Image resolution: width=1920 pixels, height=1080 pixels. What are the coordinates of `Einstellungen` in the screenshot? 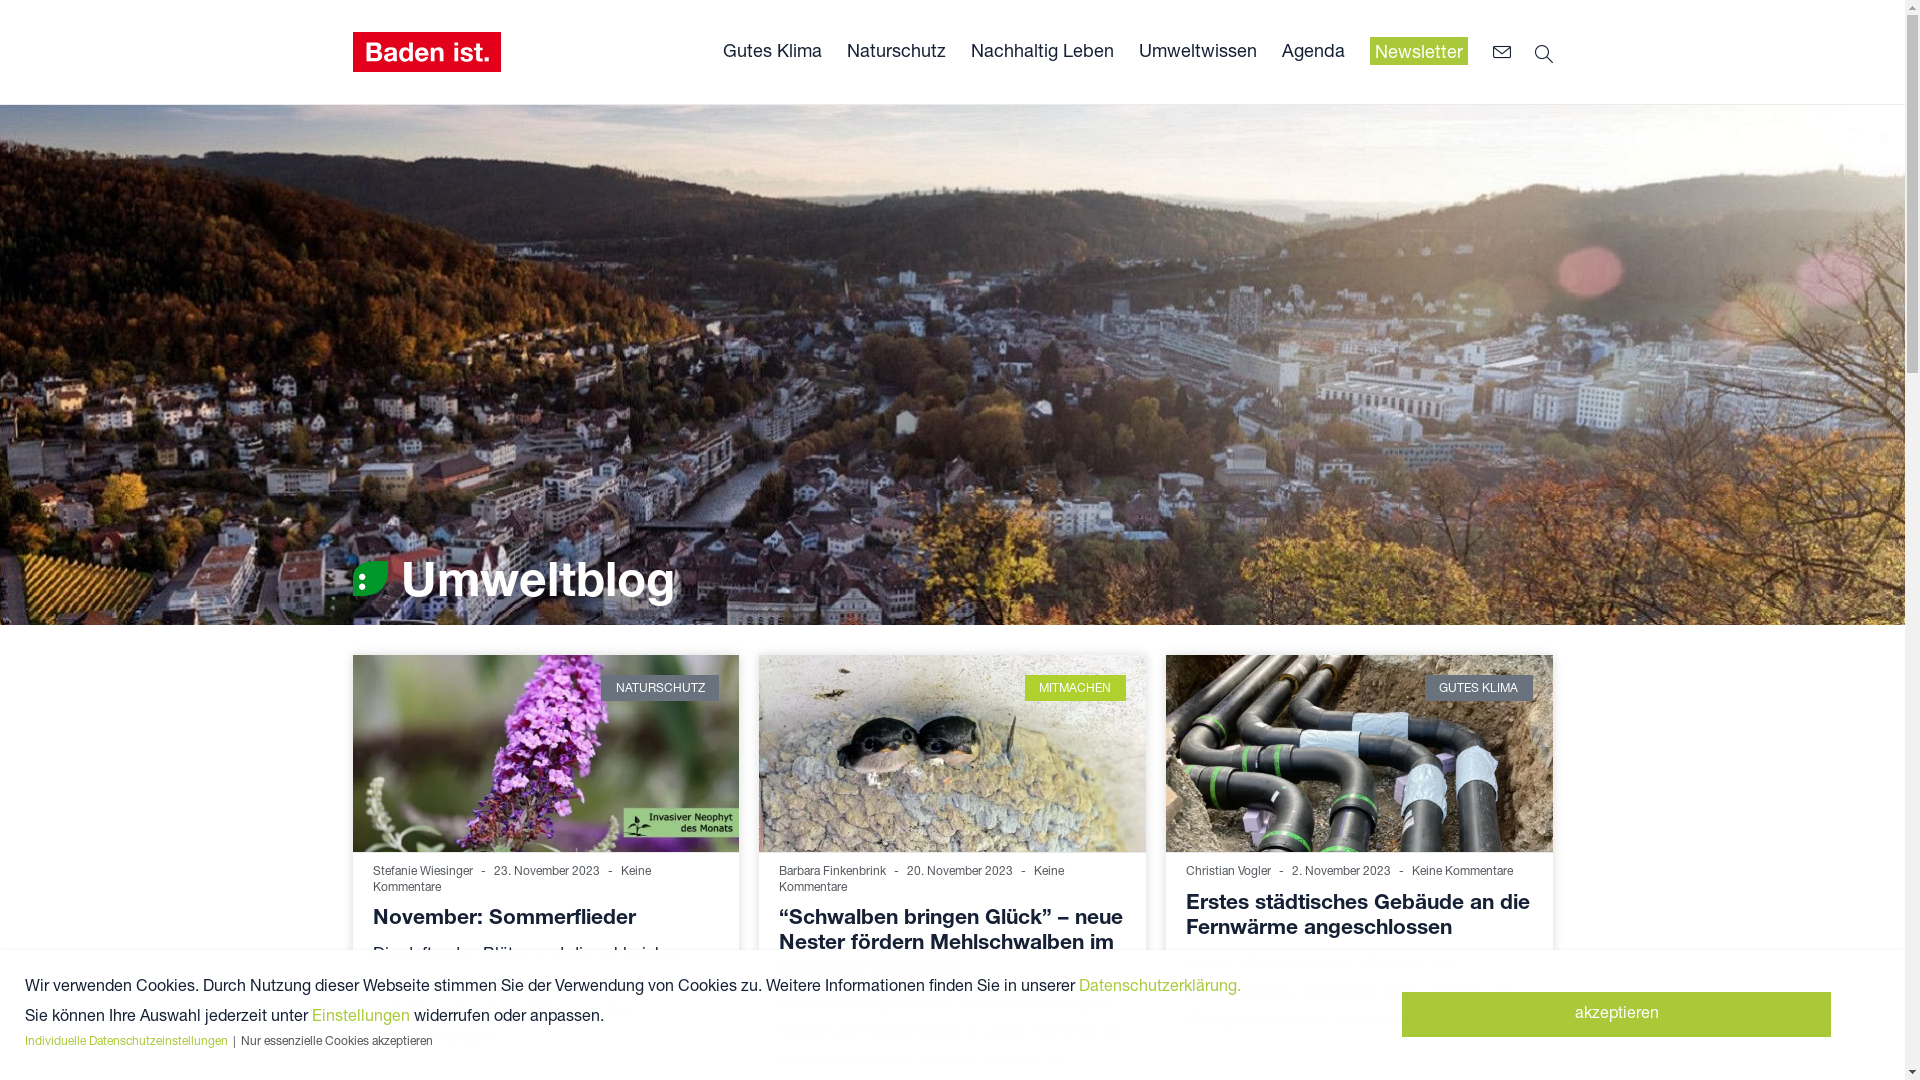 It's located at (361, 1014).